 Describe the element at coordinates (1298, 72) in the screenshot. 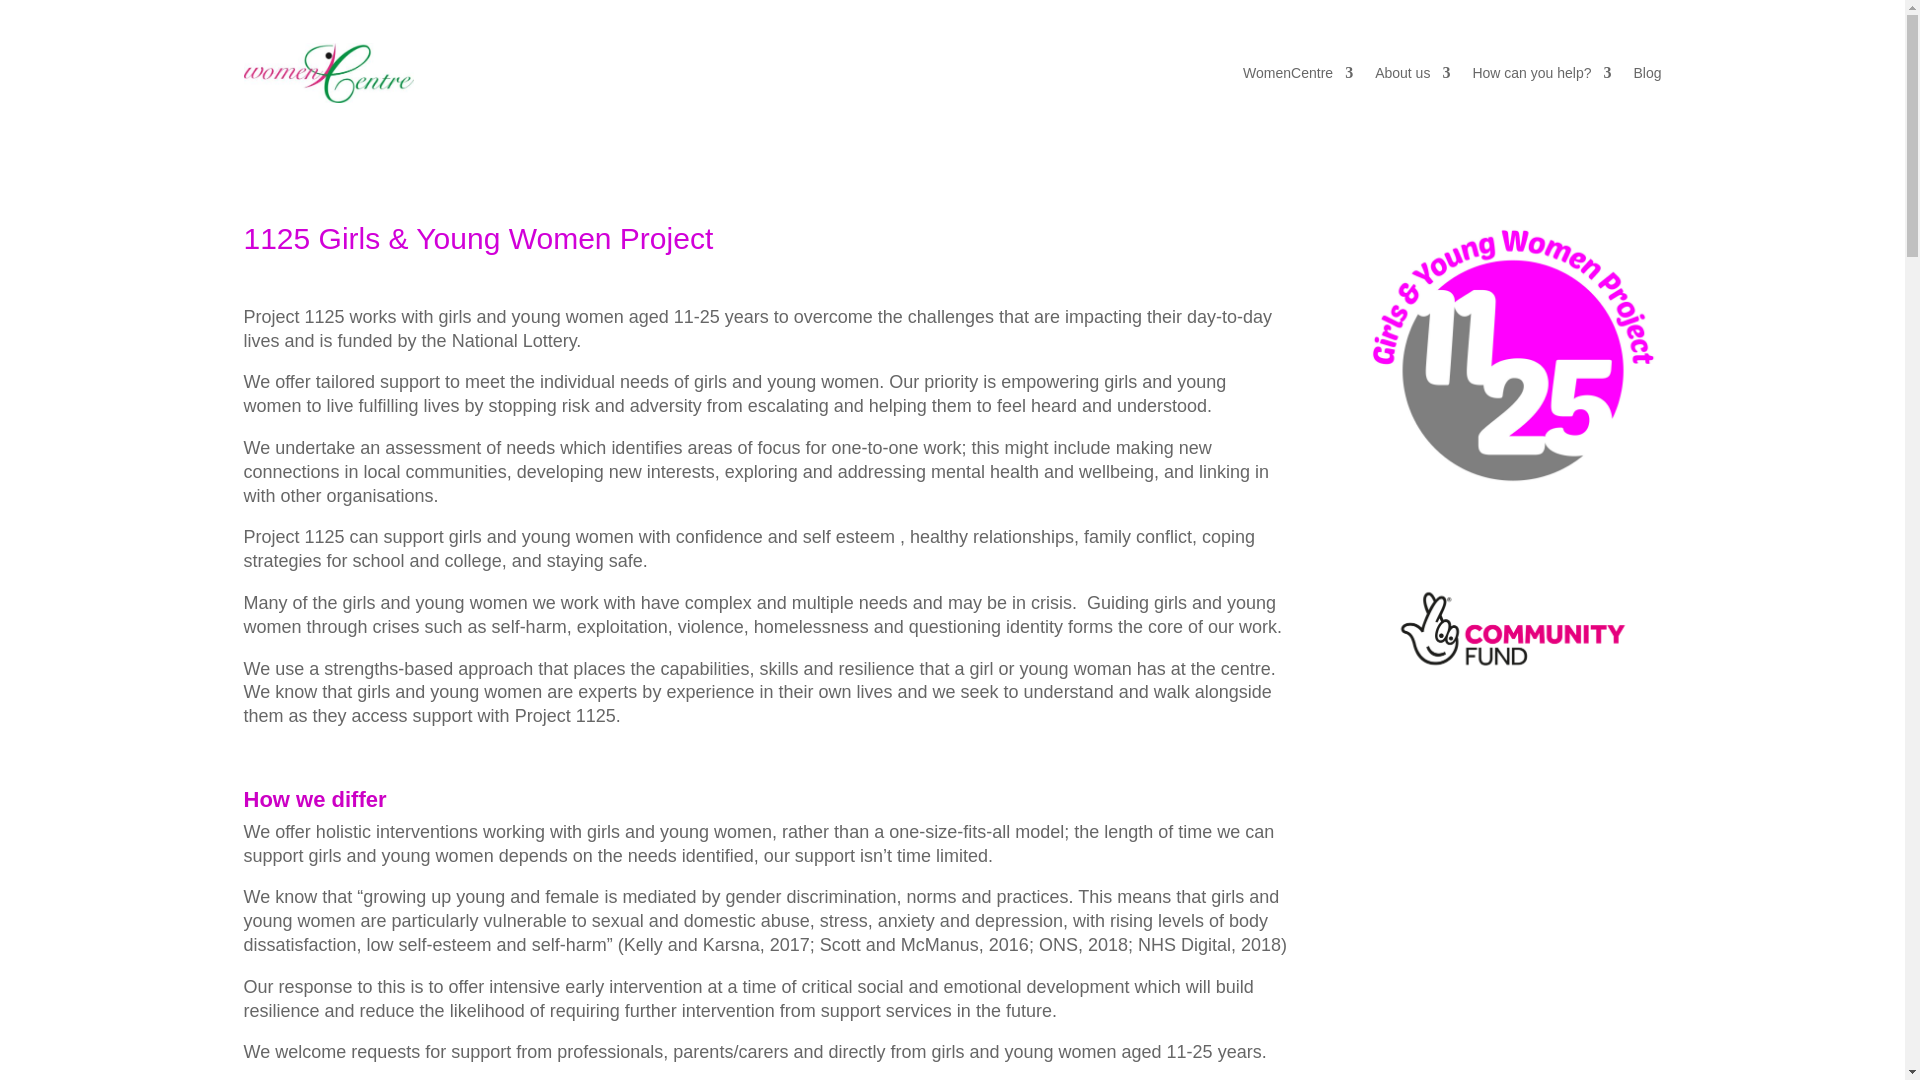

I see `WomenCentre` at that location.